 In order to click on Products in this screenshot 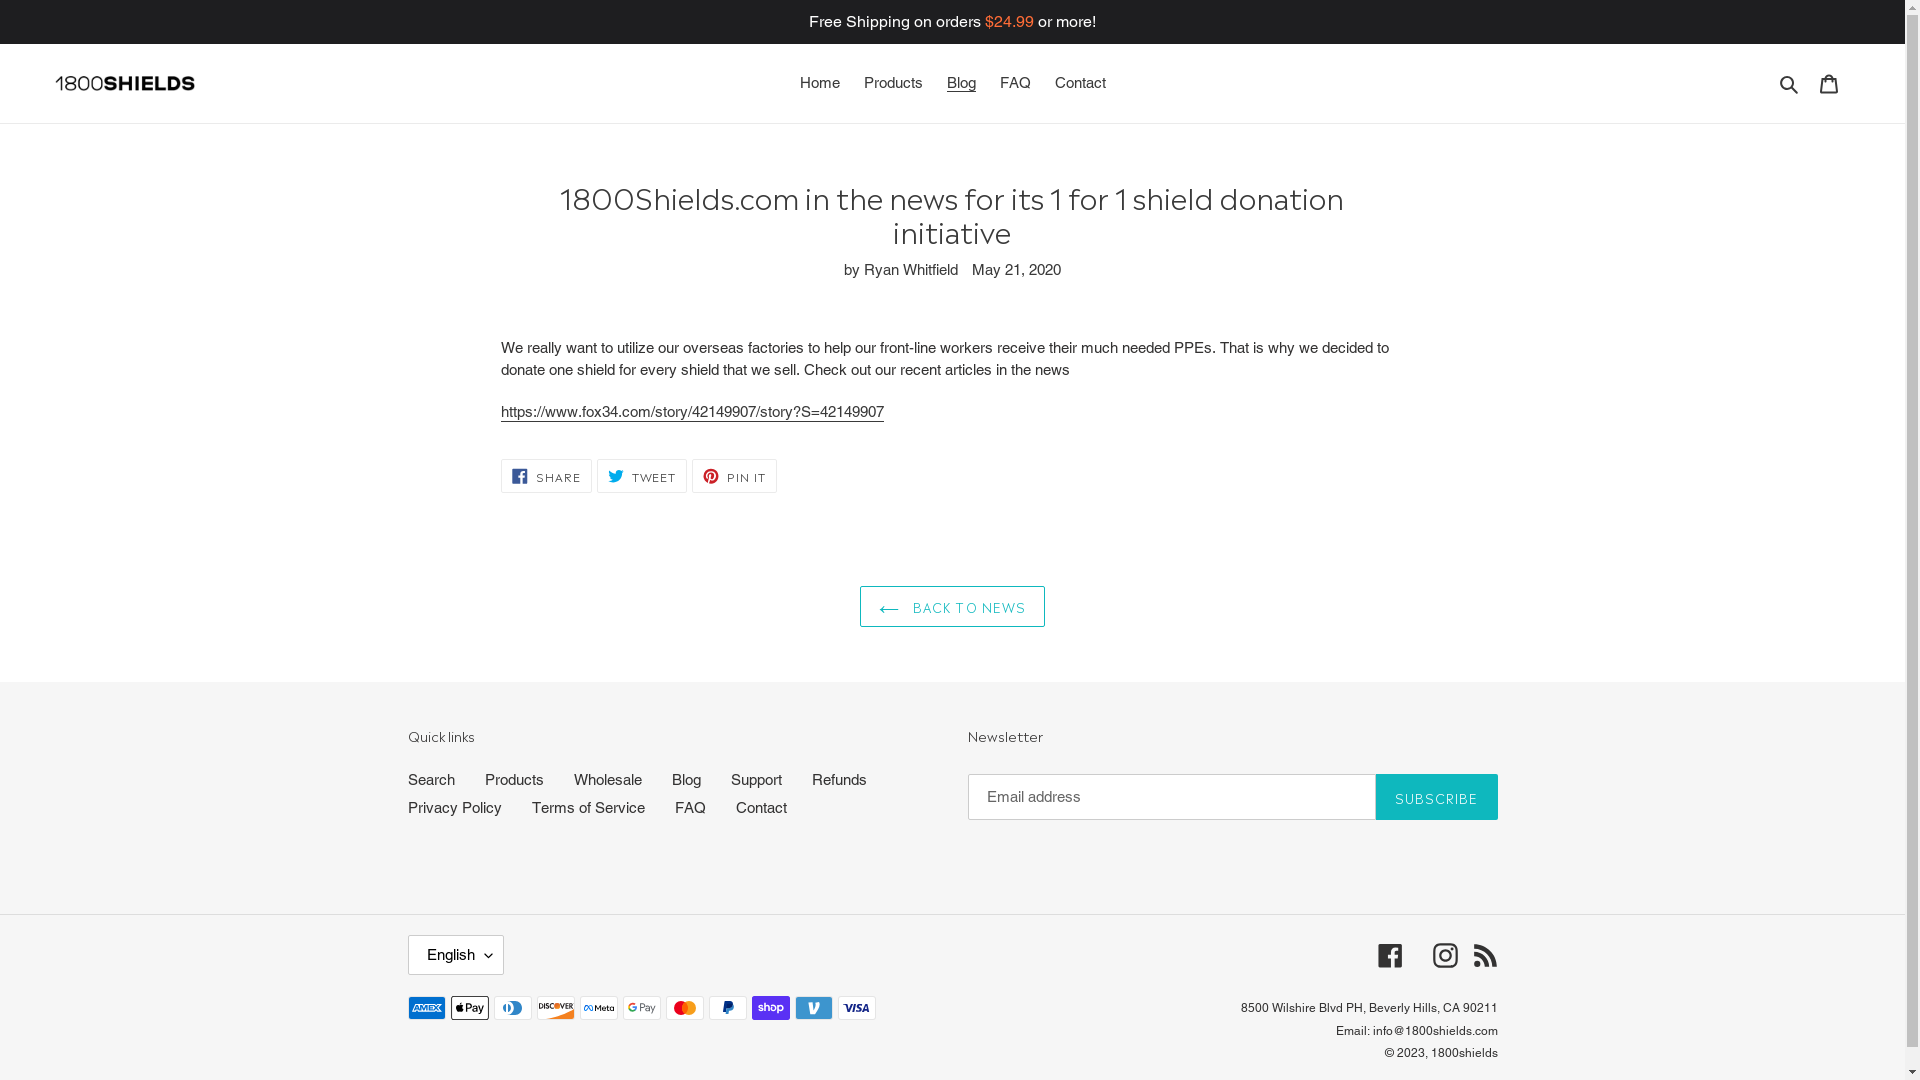, I will do `click(894, 84)`.